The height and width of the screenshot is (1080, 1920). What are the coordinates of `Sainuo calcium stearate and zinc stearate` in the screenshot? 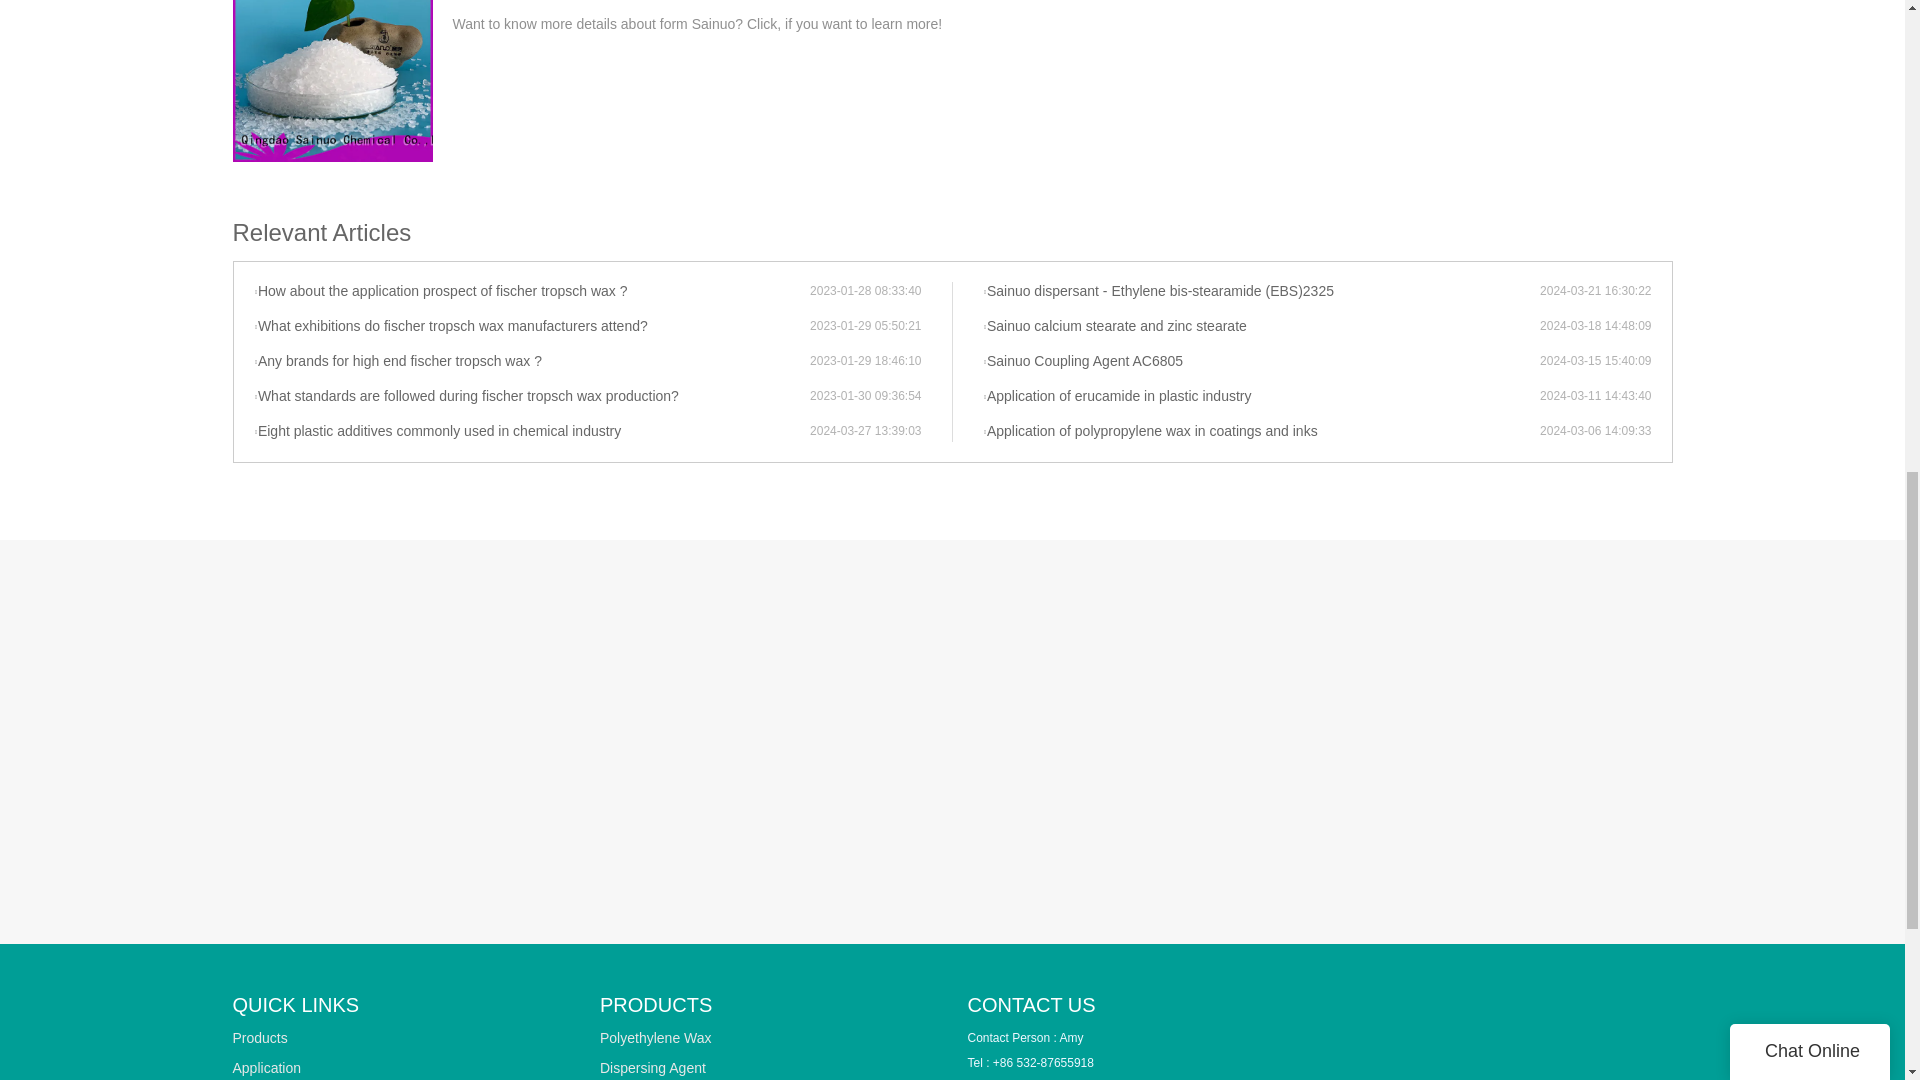 It's located at (1260, 326).